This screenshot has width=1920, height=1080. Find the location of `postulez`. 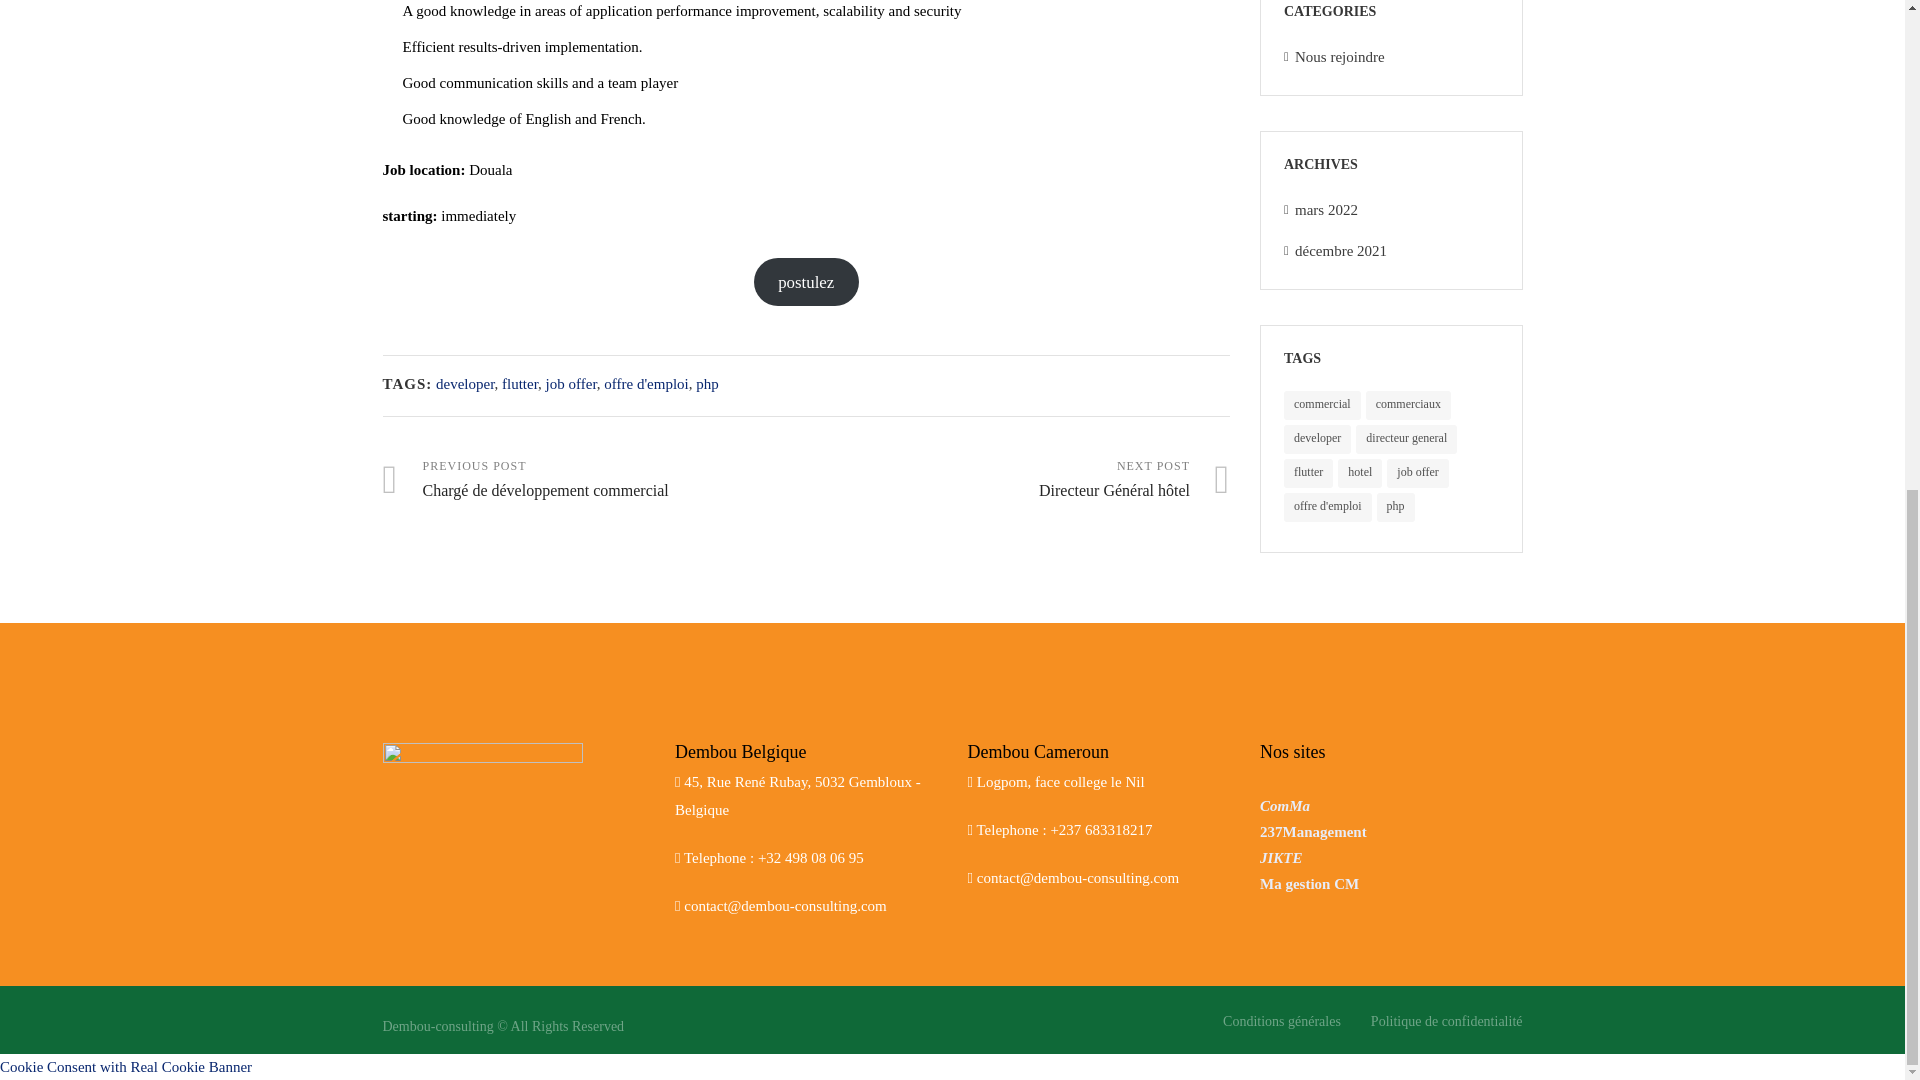

postulez is located at coordinates (806, 282).